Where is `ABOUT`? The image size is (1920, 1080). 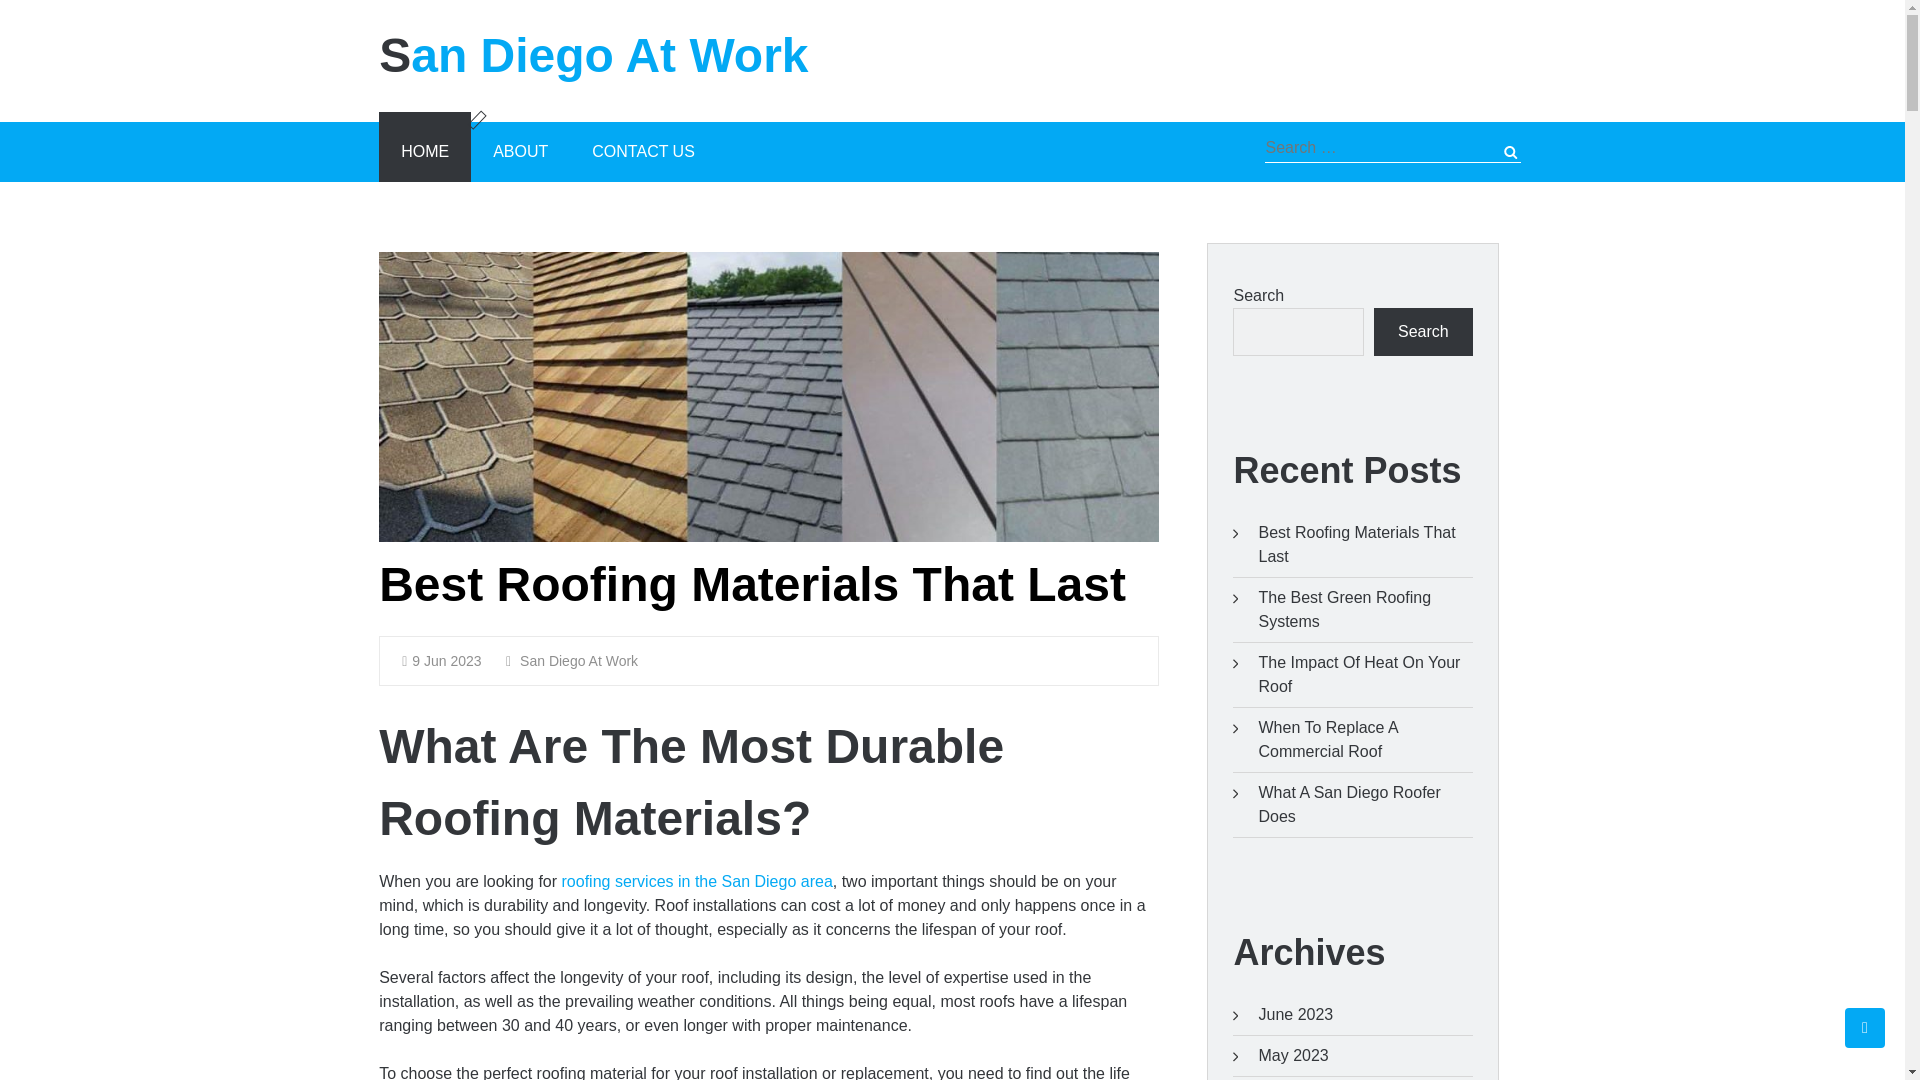 ABOUT is located at coordinates (520, 152).